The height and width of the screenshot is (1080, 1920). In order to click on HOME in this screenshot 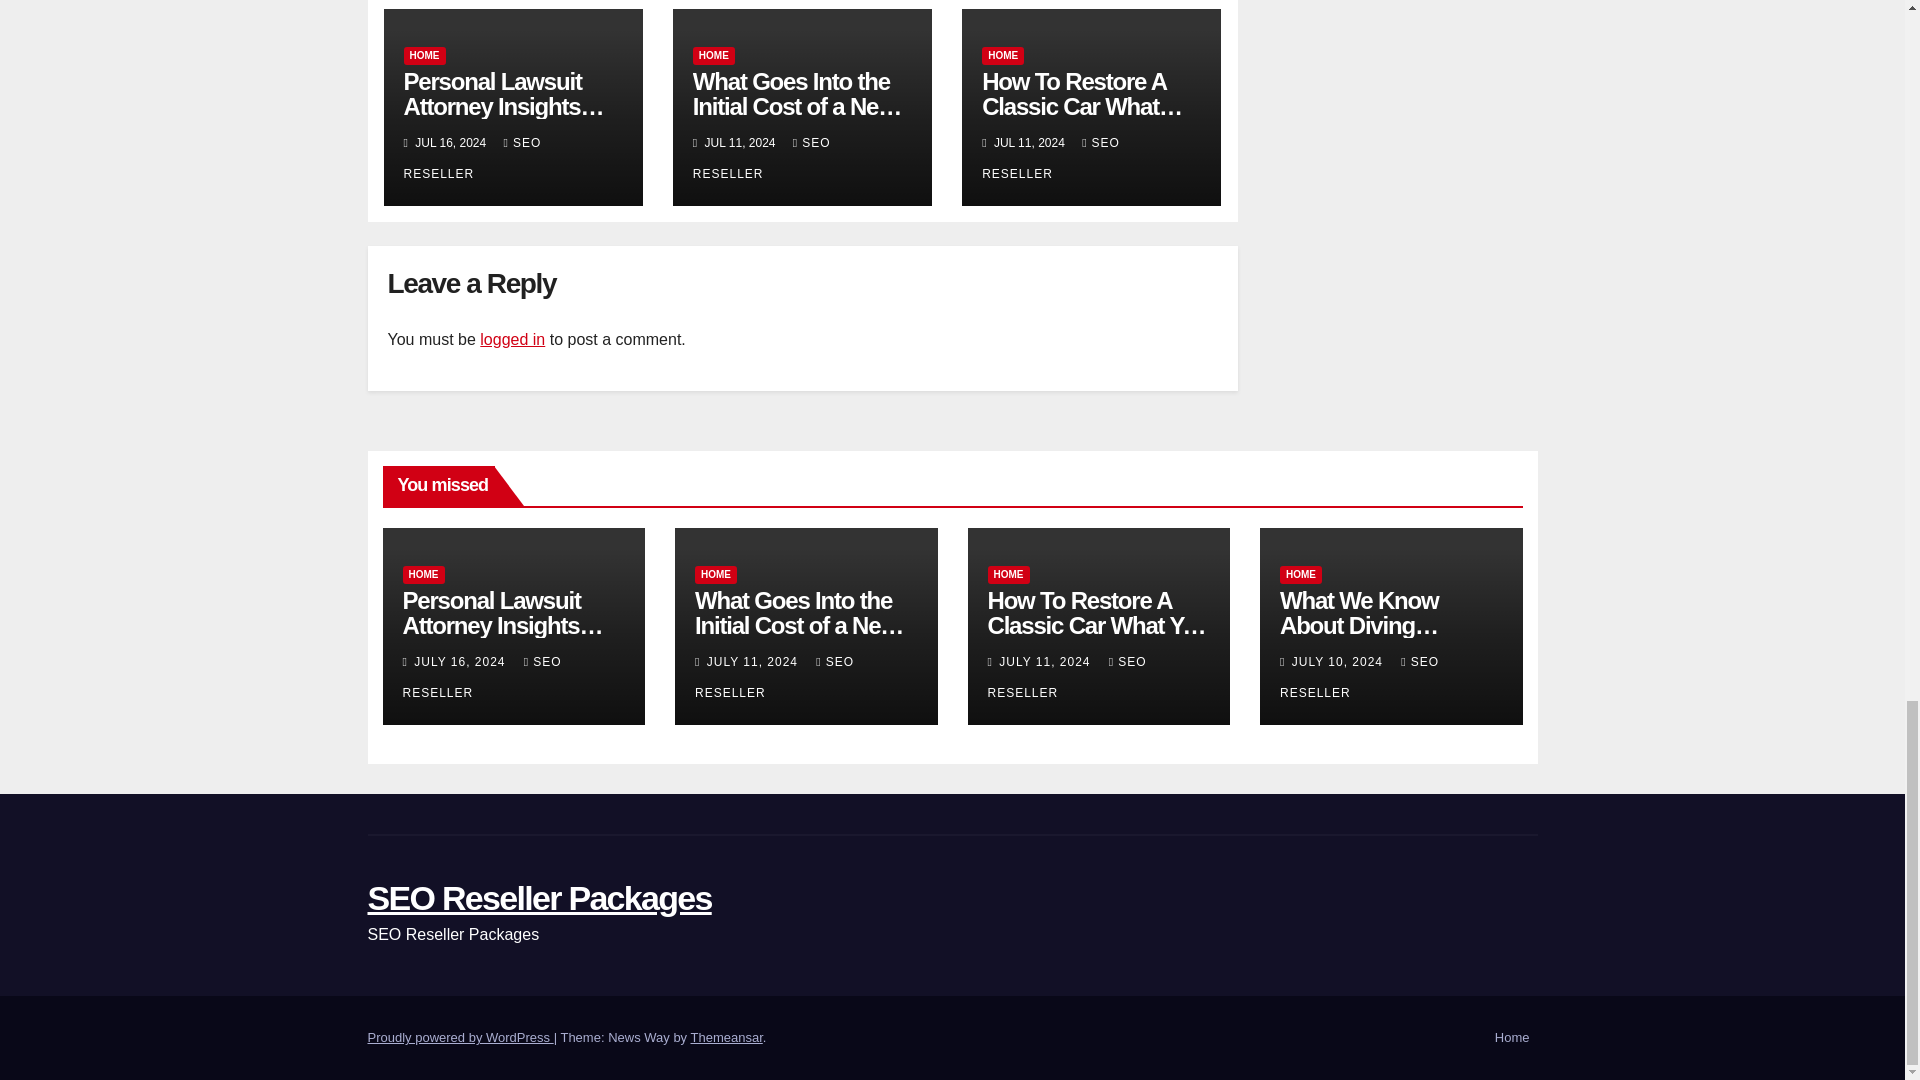, I will do `click(424, 56)`.